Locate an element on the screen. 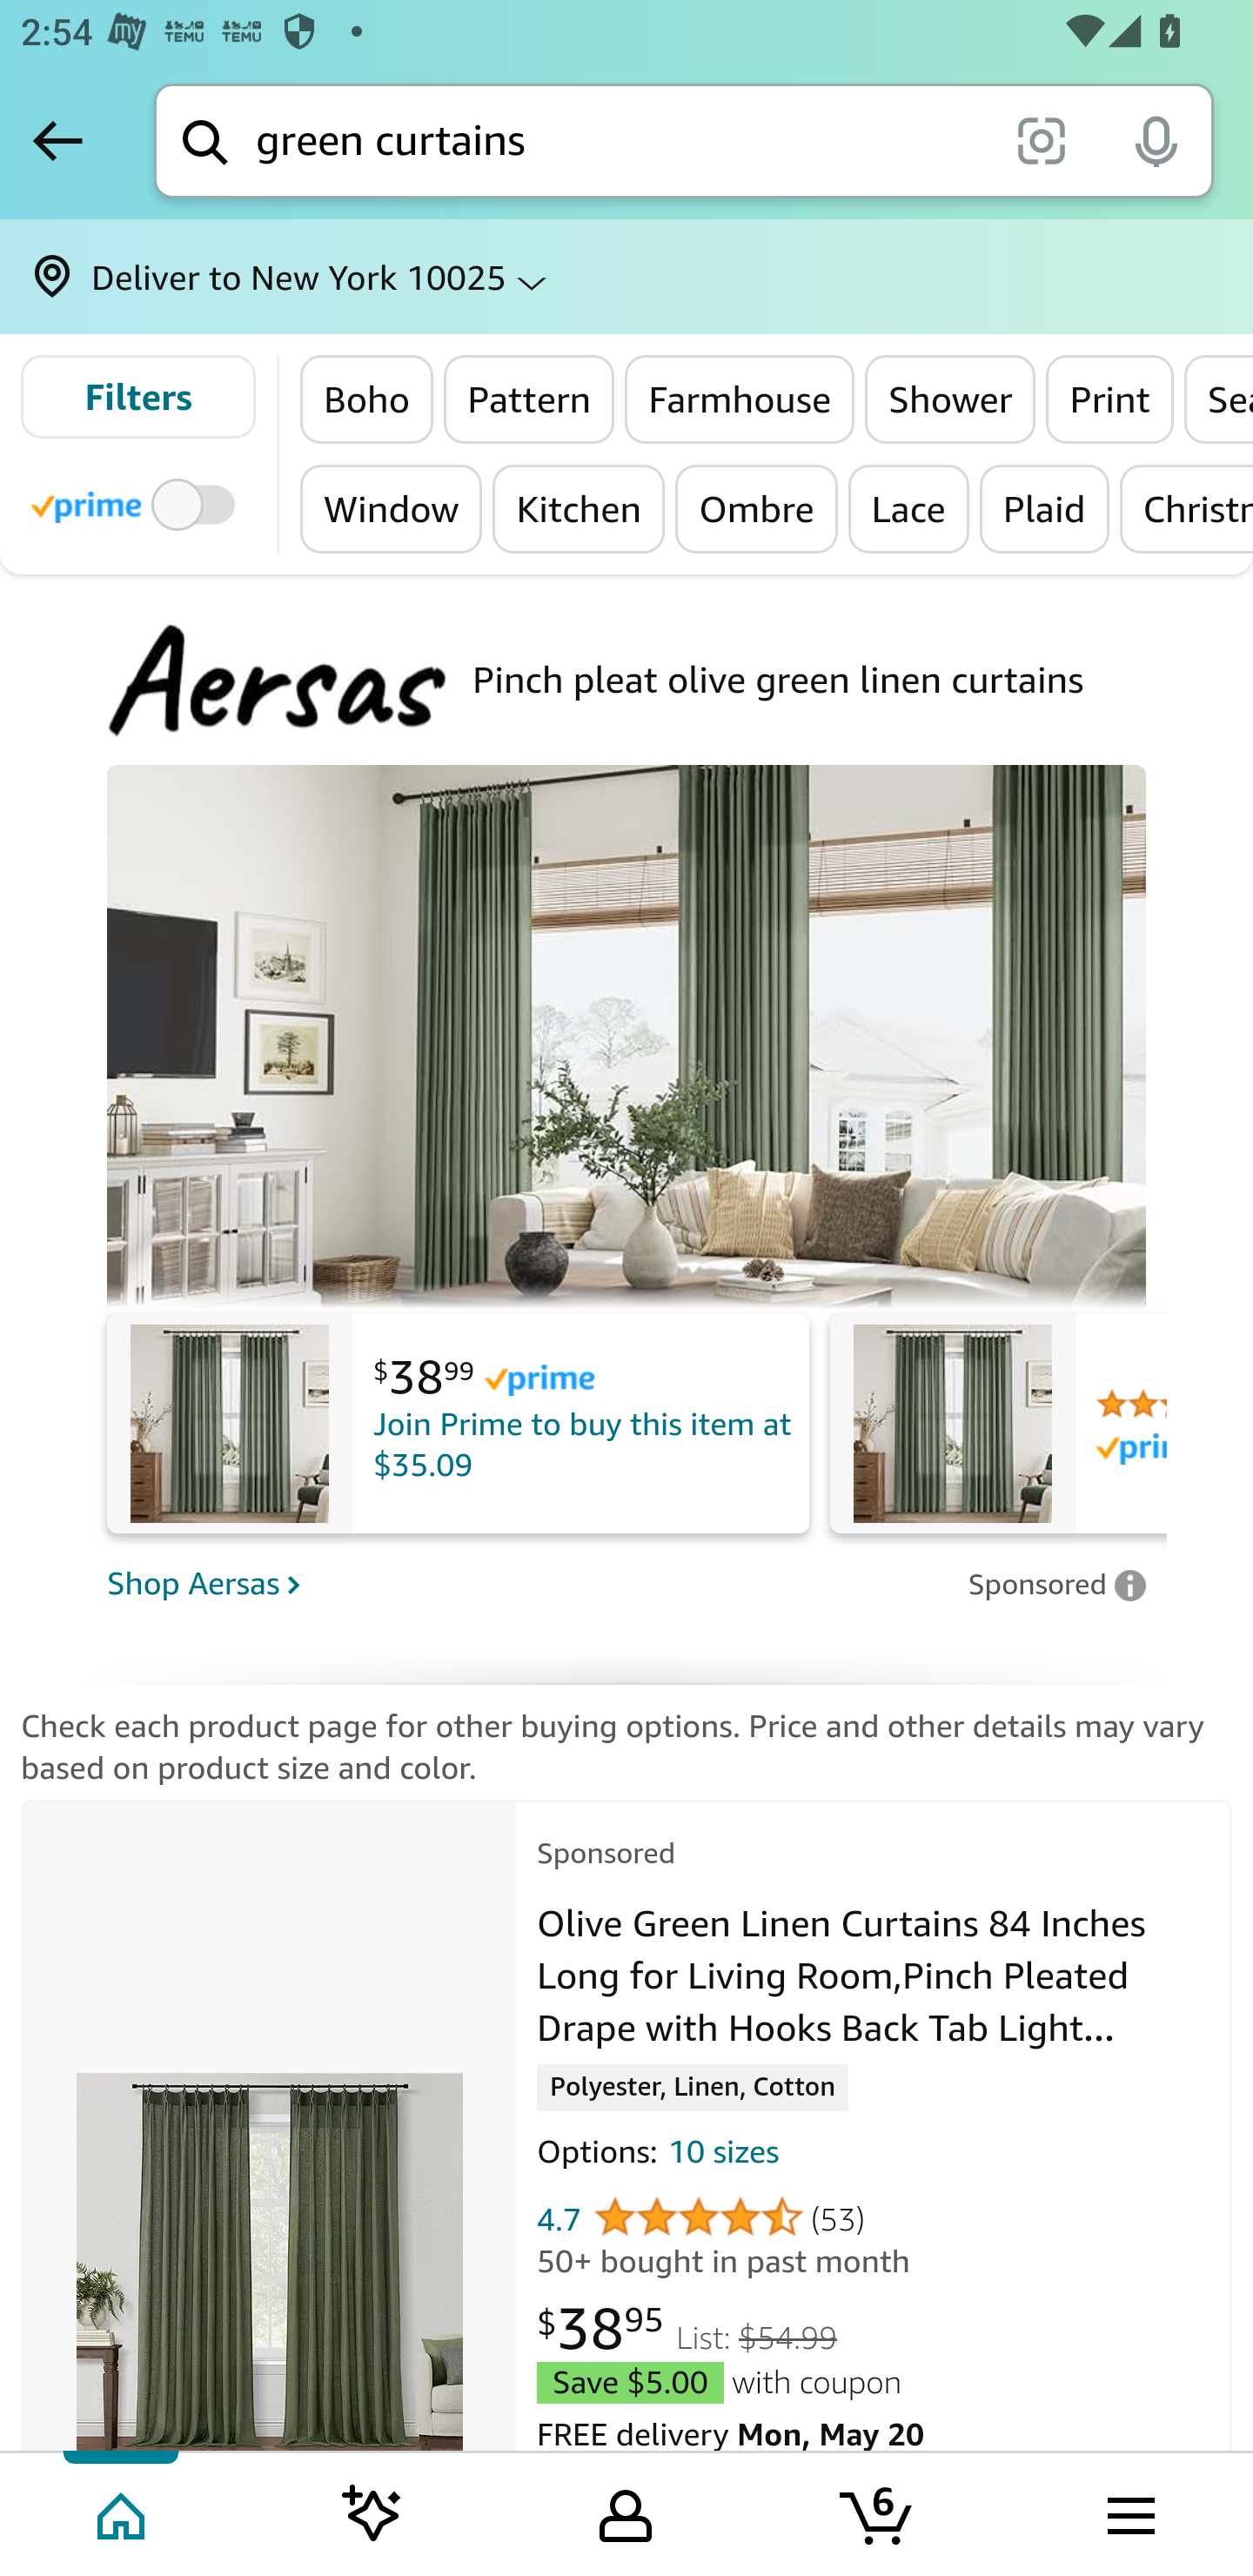  Plaid is located at coordinates (1043, 508).